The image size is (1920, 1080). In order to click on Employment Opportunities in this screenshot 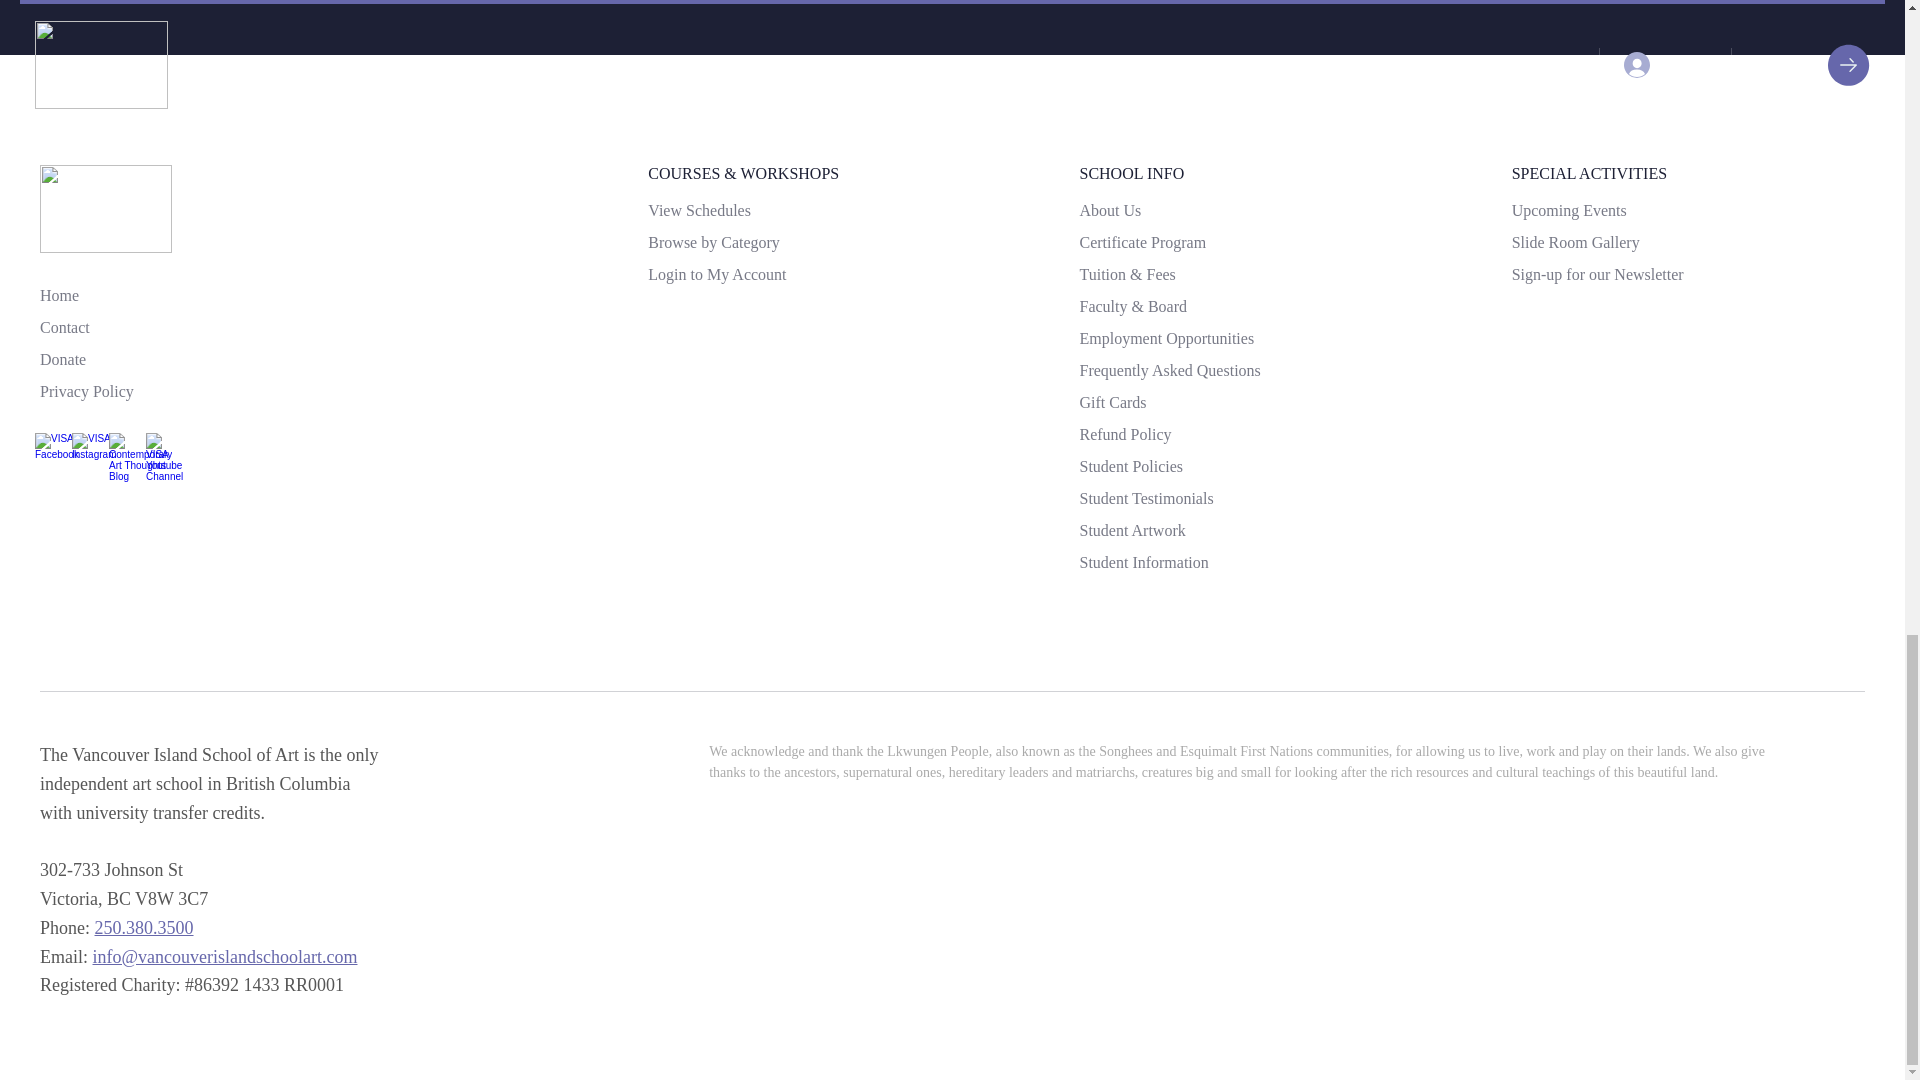, I will do `click(1166, 339)`.